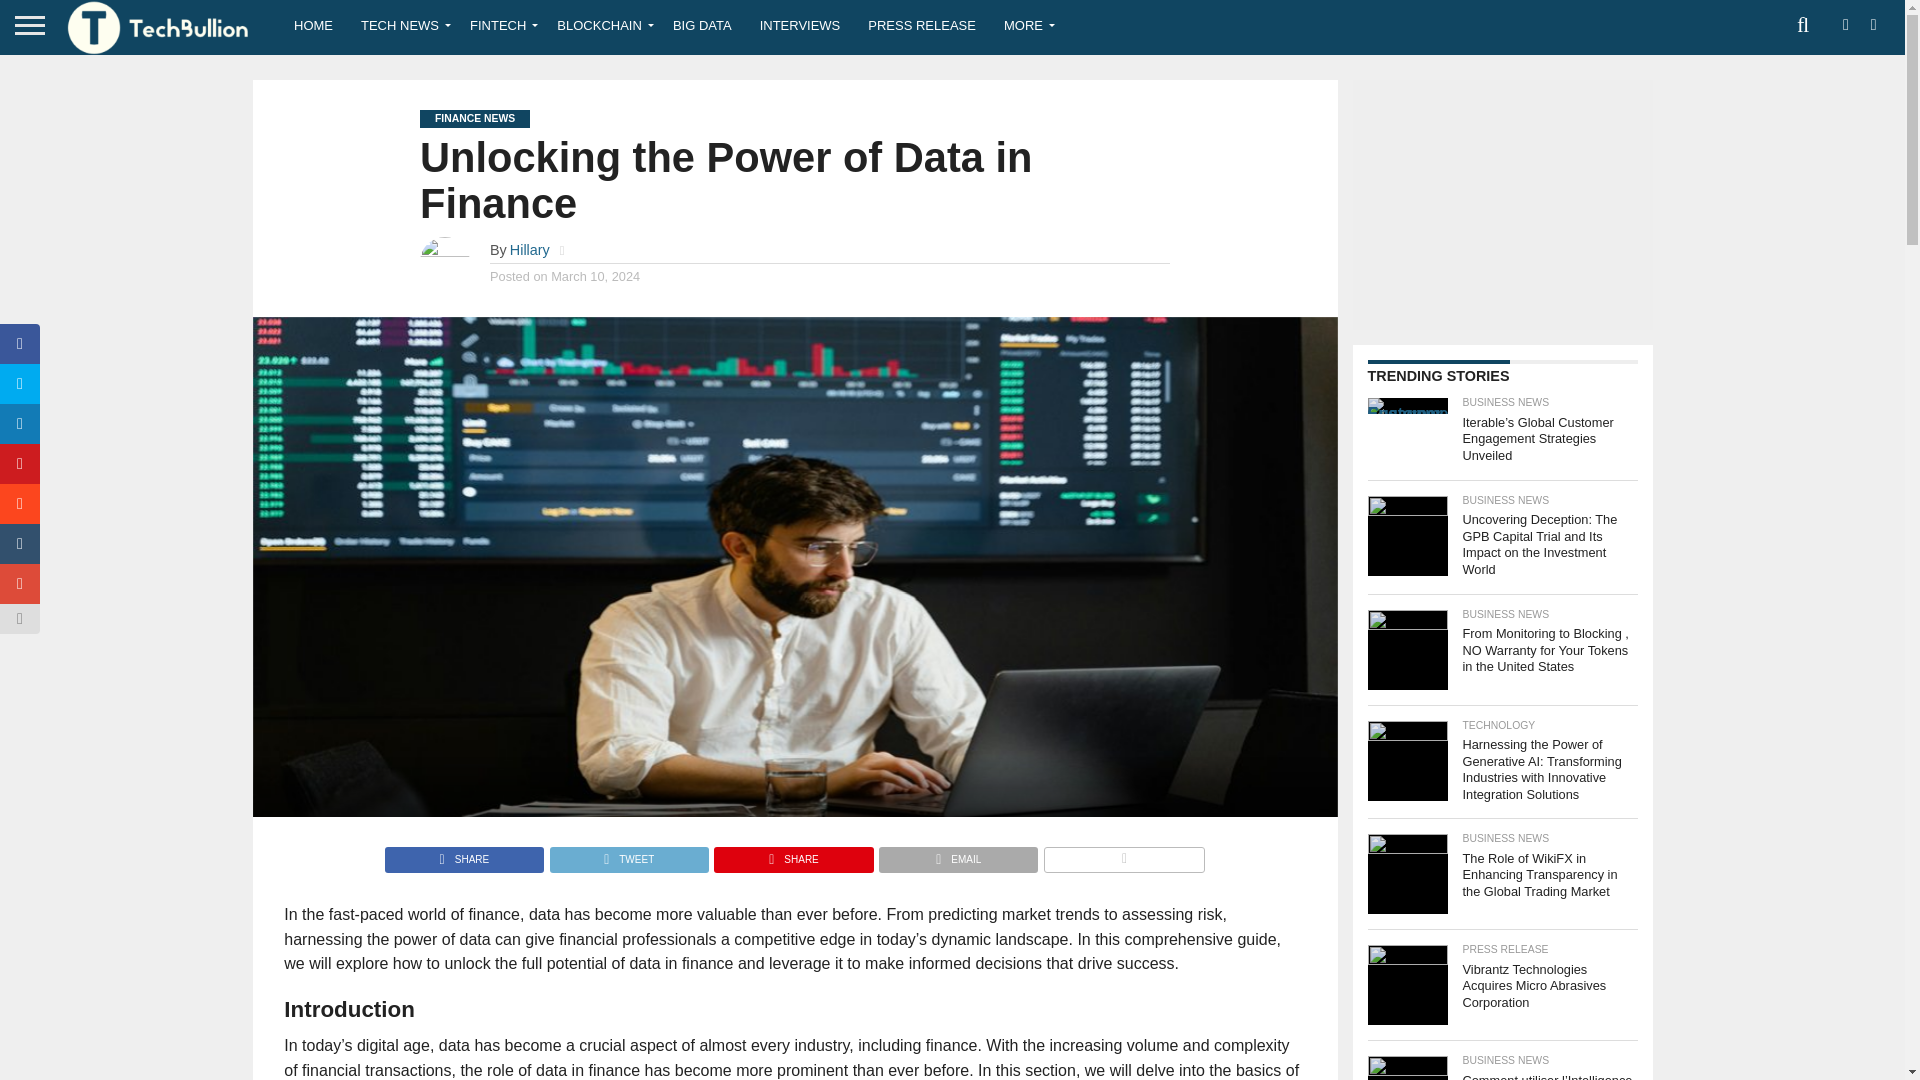 The image size is (1920, 1080). Describe the element at coordinates (628, 854) in the screenshot. I see `Tweet This Post` at that location.